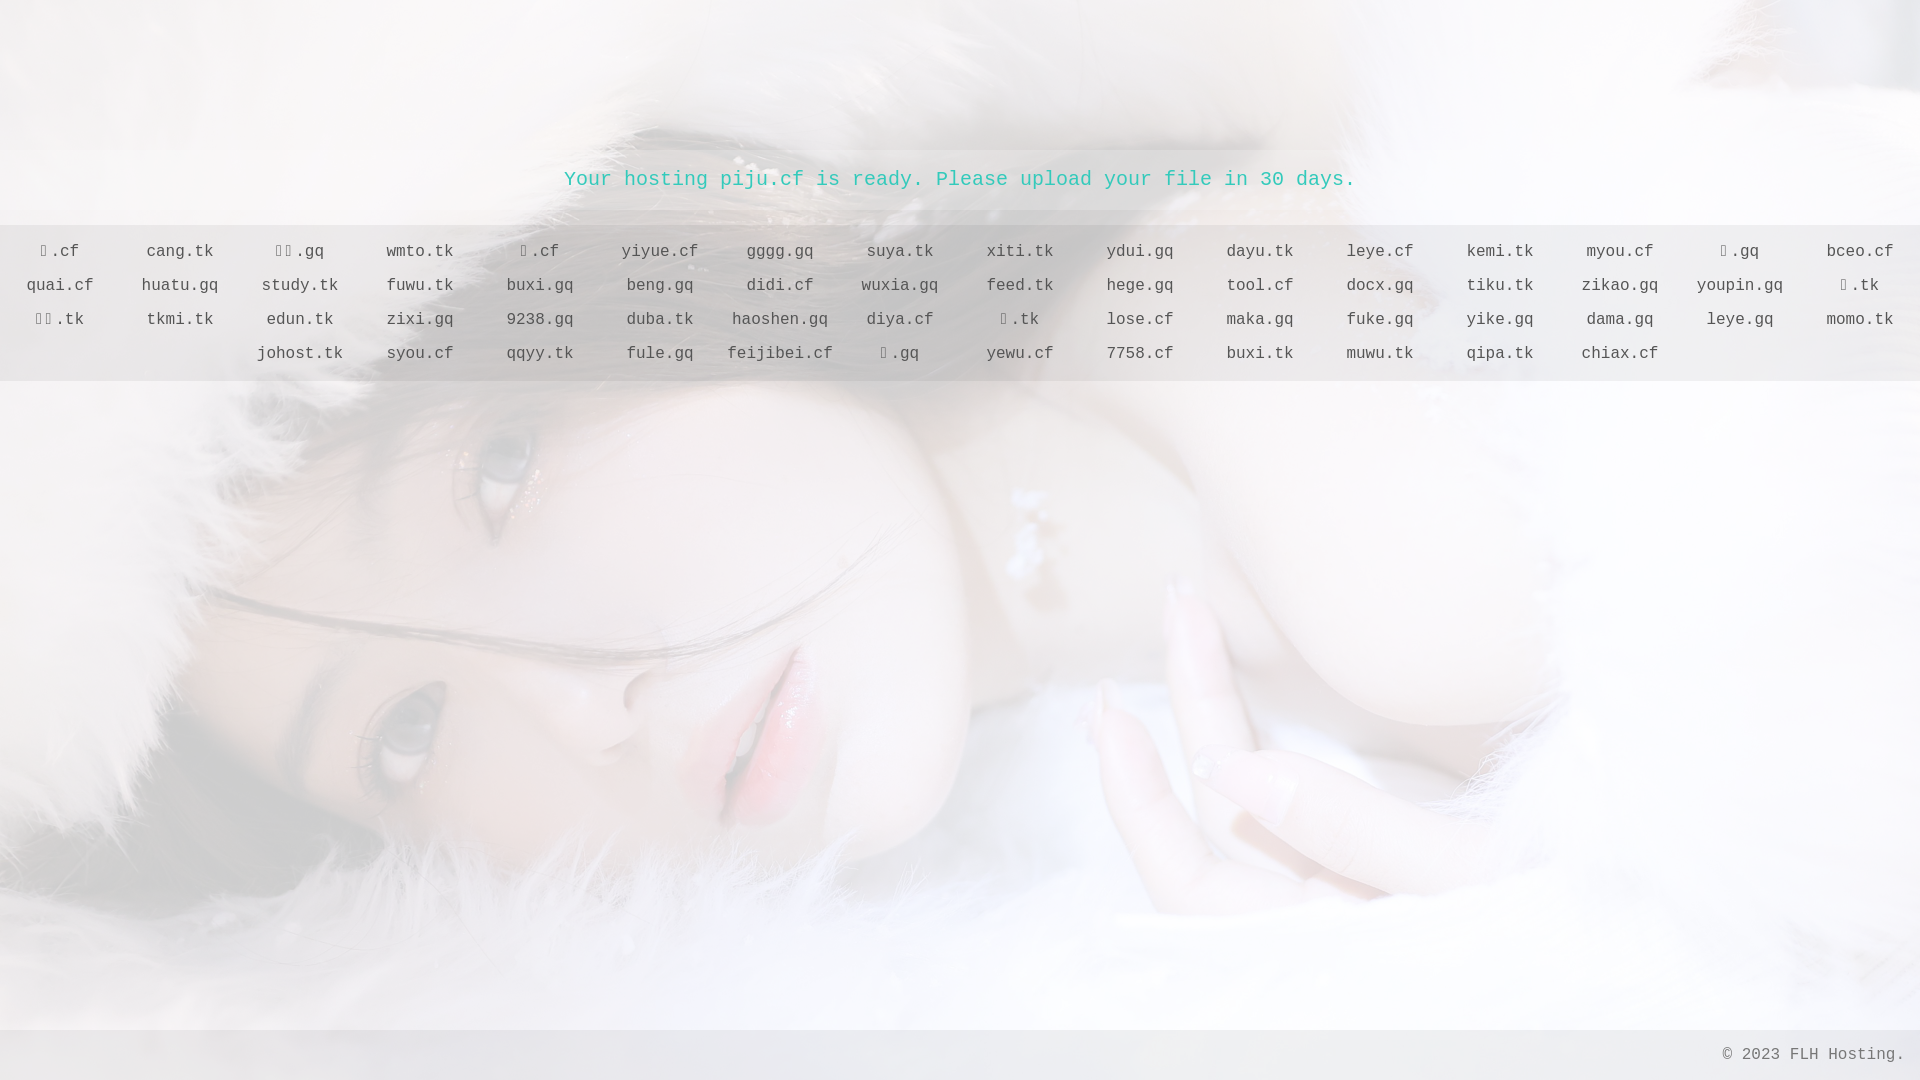  What do you see at coordinates (660, 354) in the screenshot?
I see `fule.gq` at bounding box center [660, 354].